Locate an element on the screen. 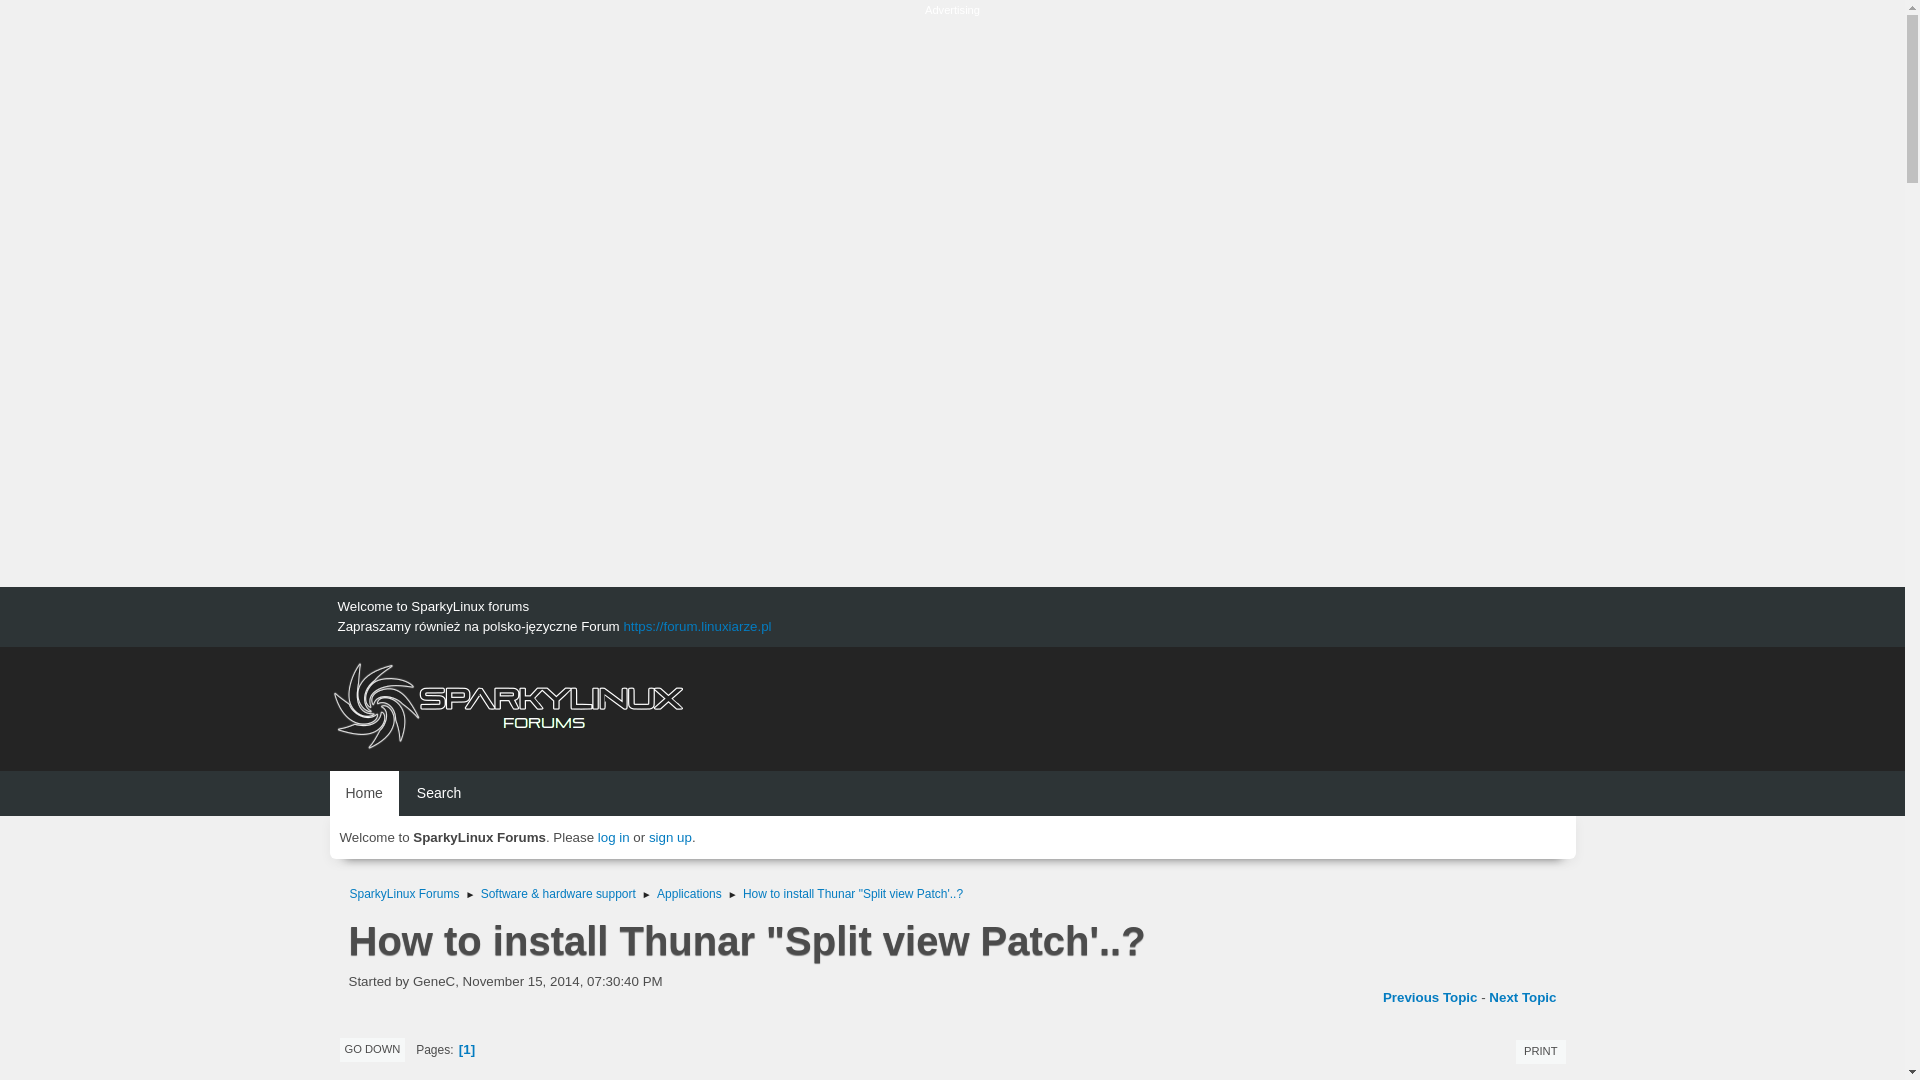  SparkyLinux Forums is located at coordinates (404, 890).